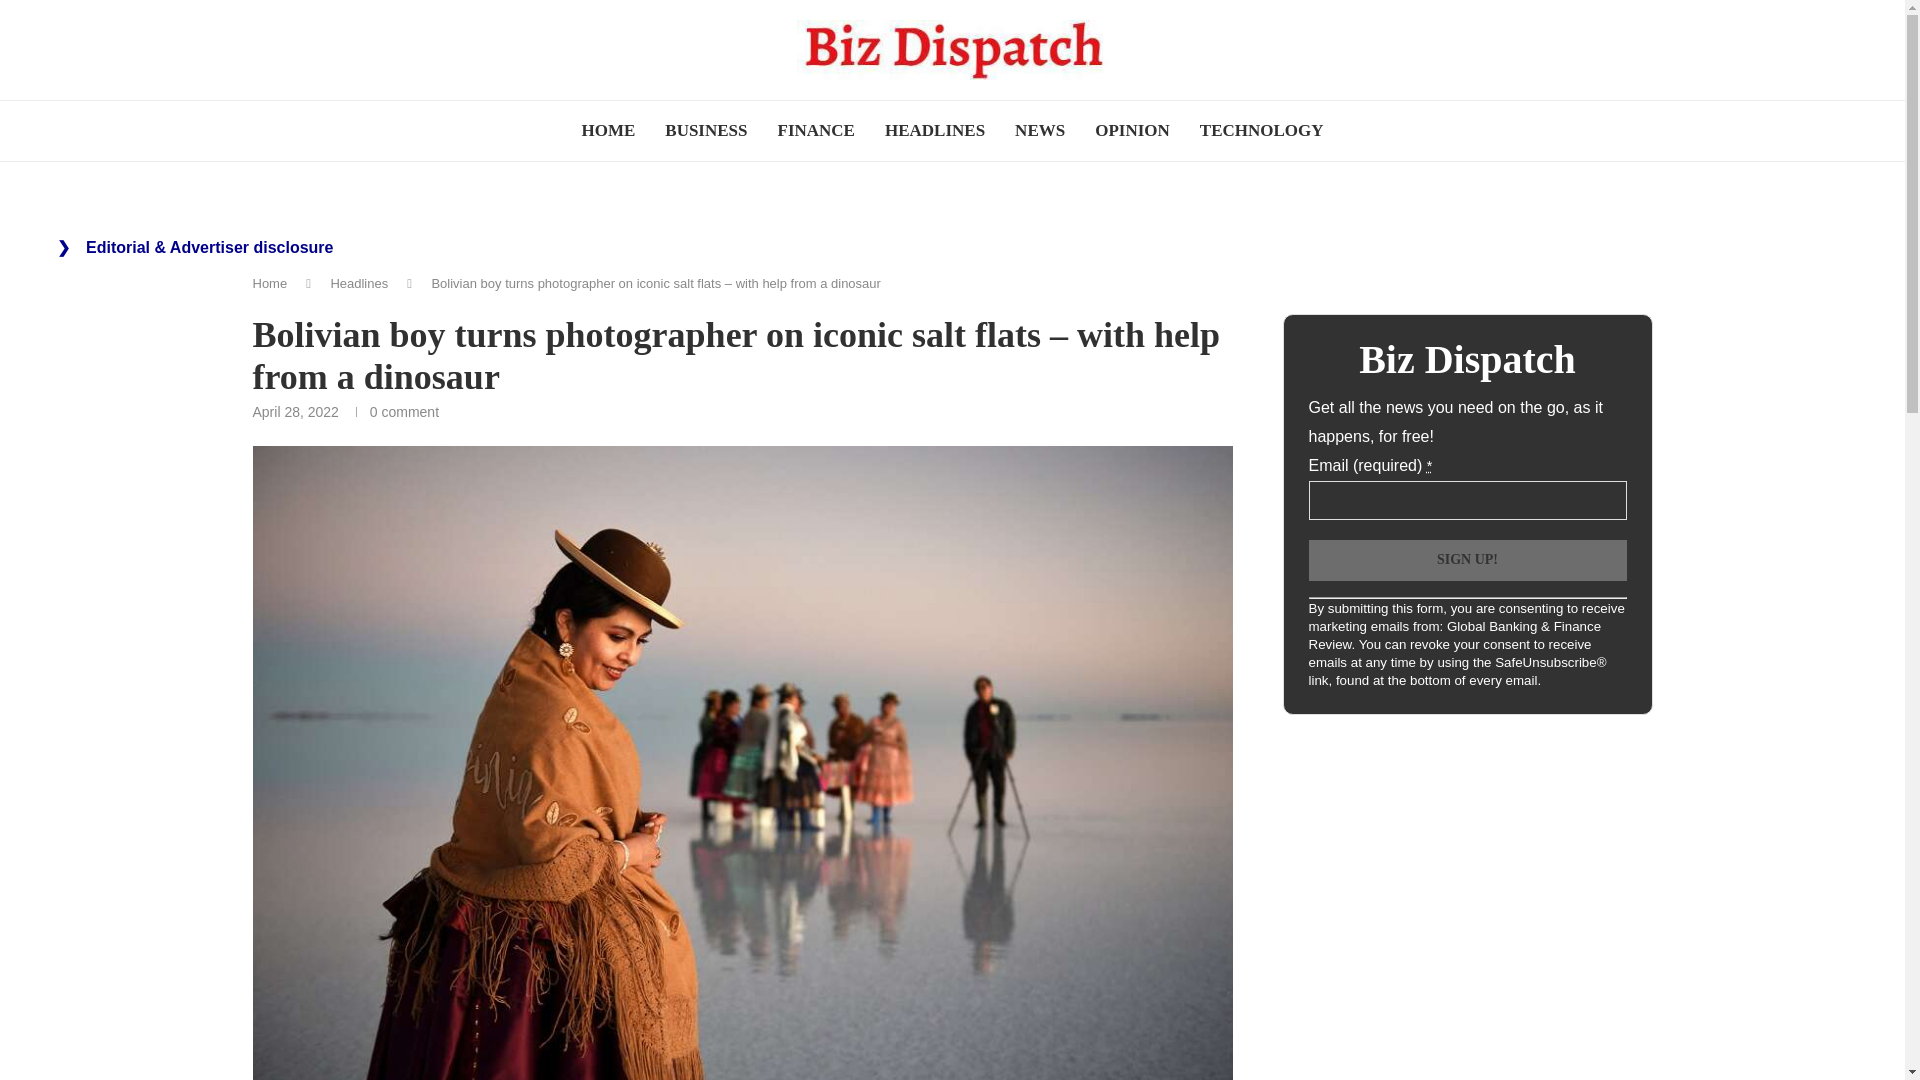 This screenshot has height=1080, width=1920. I want to click on Headlines, so click(358, 283).